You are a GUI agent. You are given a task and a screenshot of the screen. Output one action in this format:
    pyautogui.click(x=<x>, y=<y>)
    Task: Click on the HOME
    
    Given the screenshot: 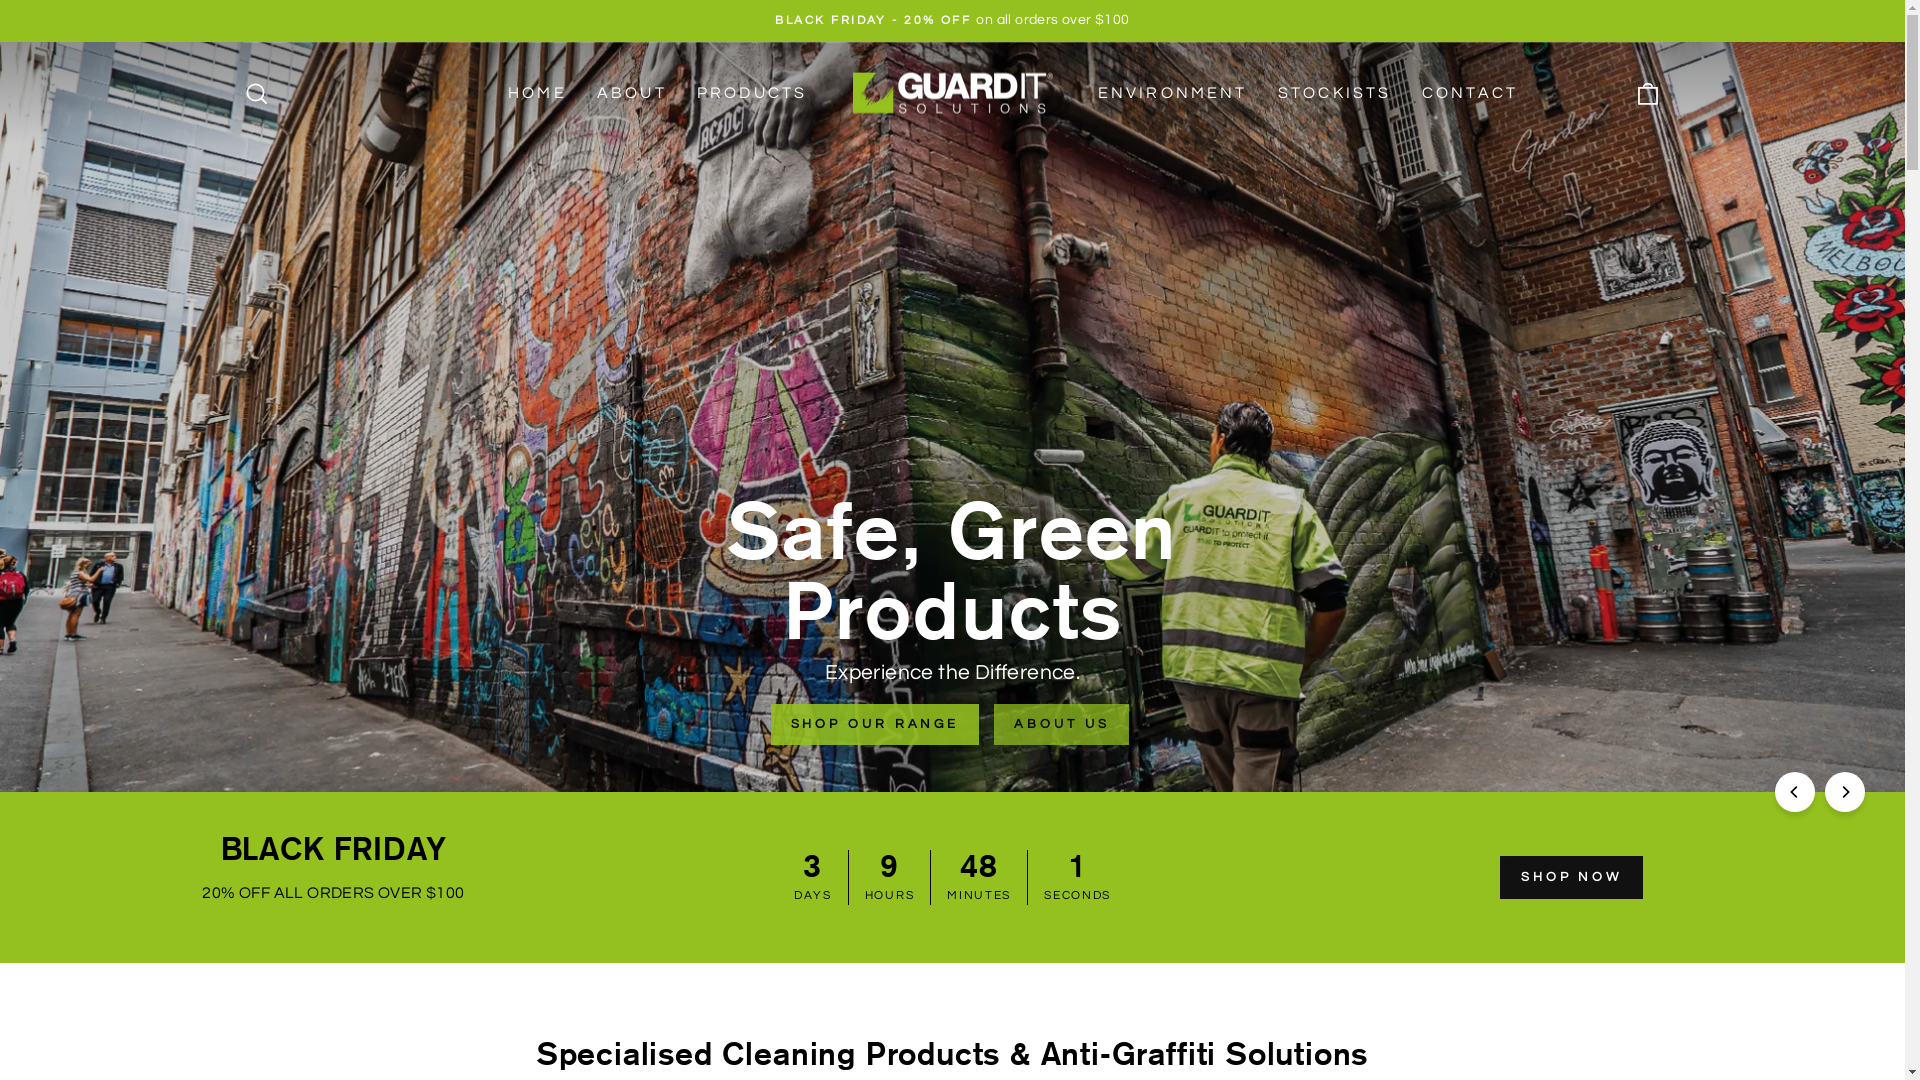 What is the action you would take?
    pyautogui.click(x=538, y=94)
    